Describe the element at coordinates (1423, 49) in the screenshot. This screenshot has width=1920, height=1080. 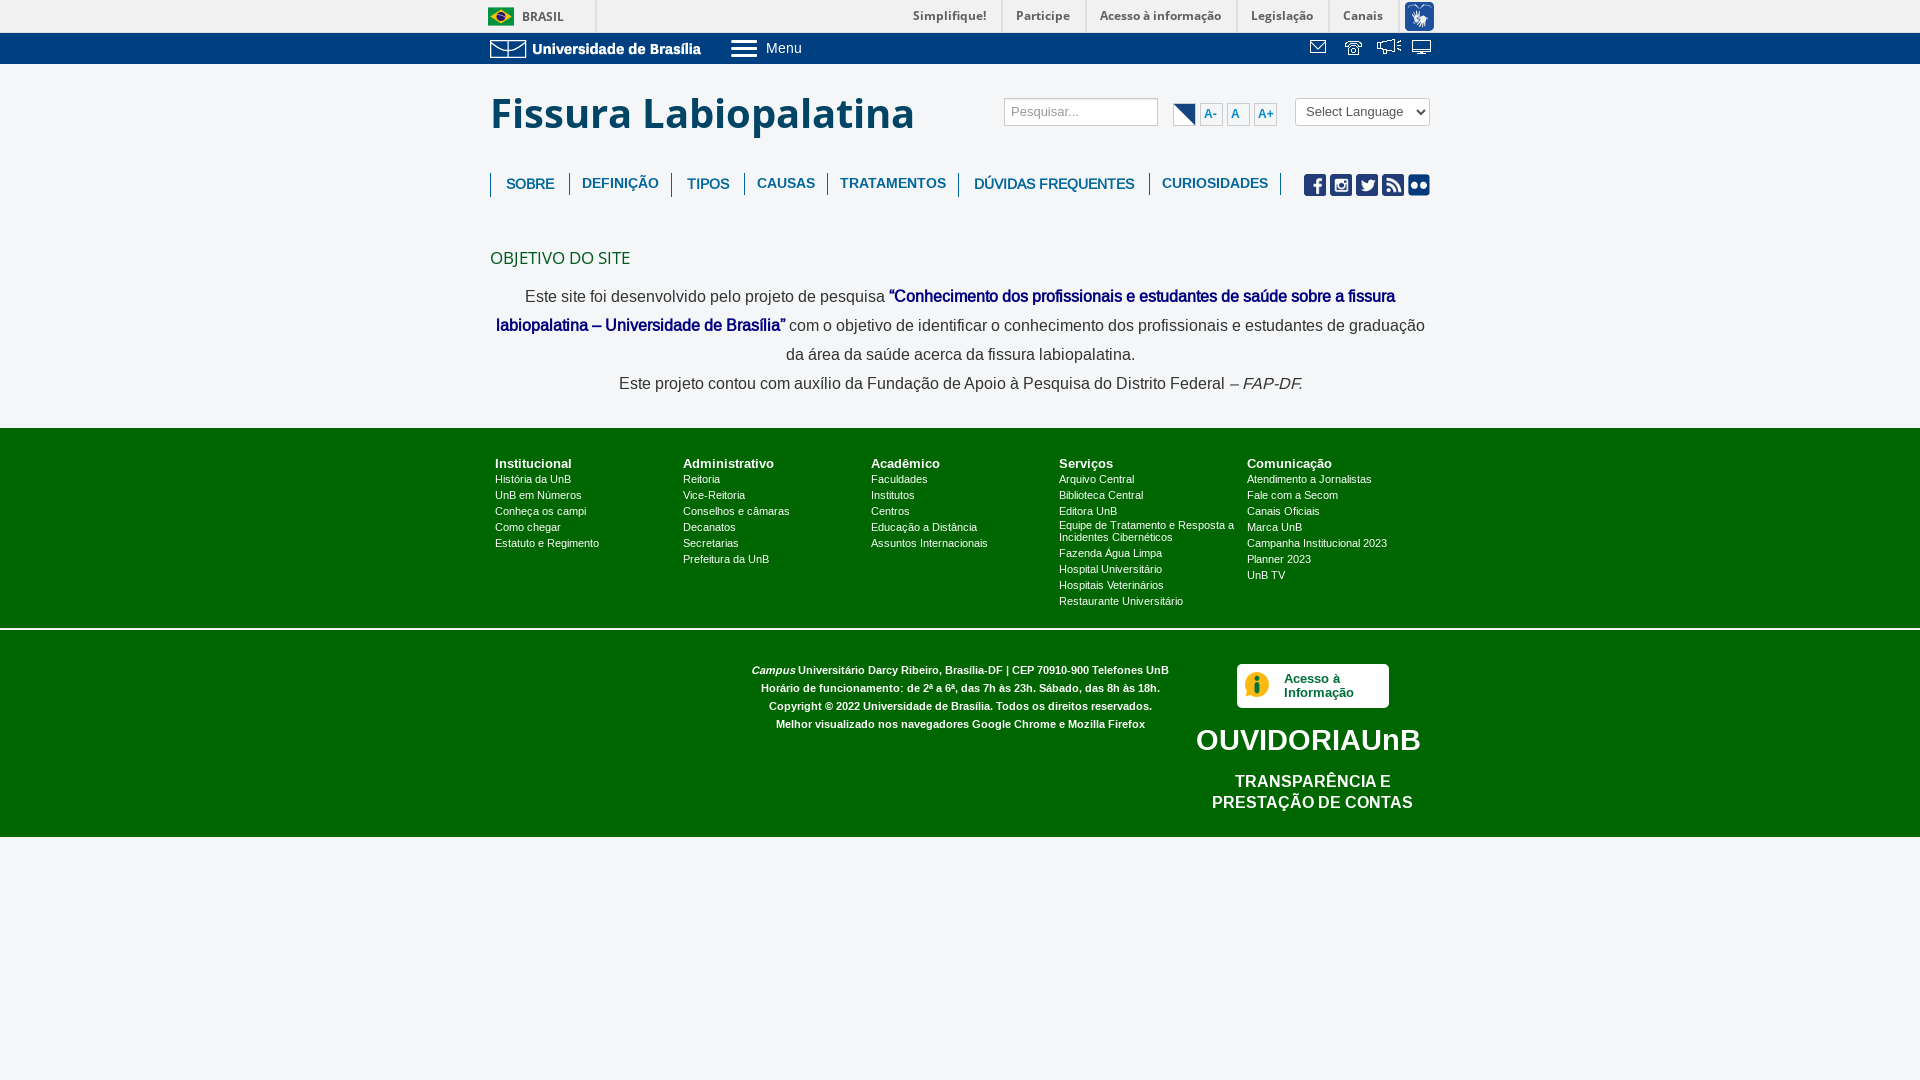
I see ` ` at that location.